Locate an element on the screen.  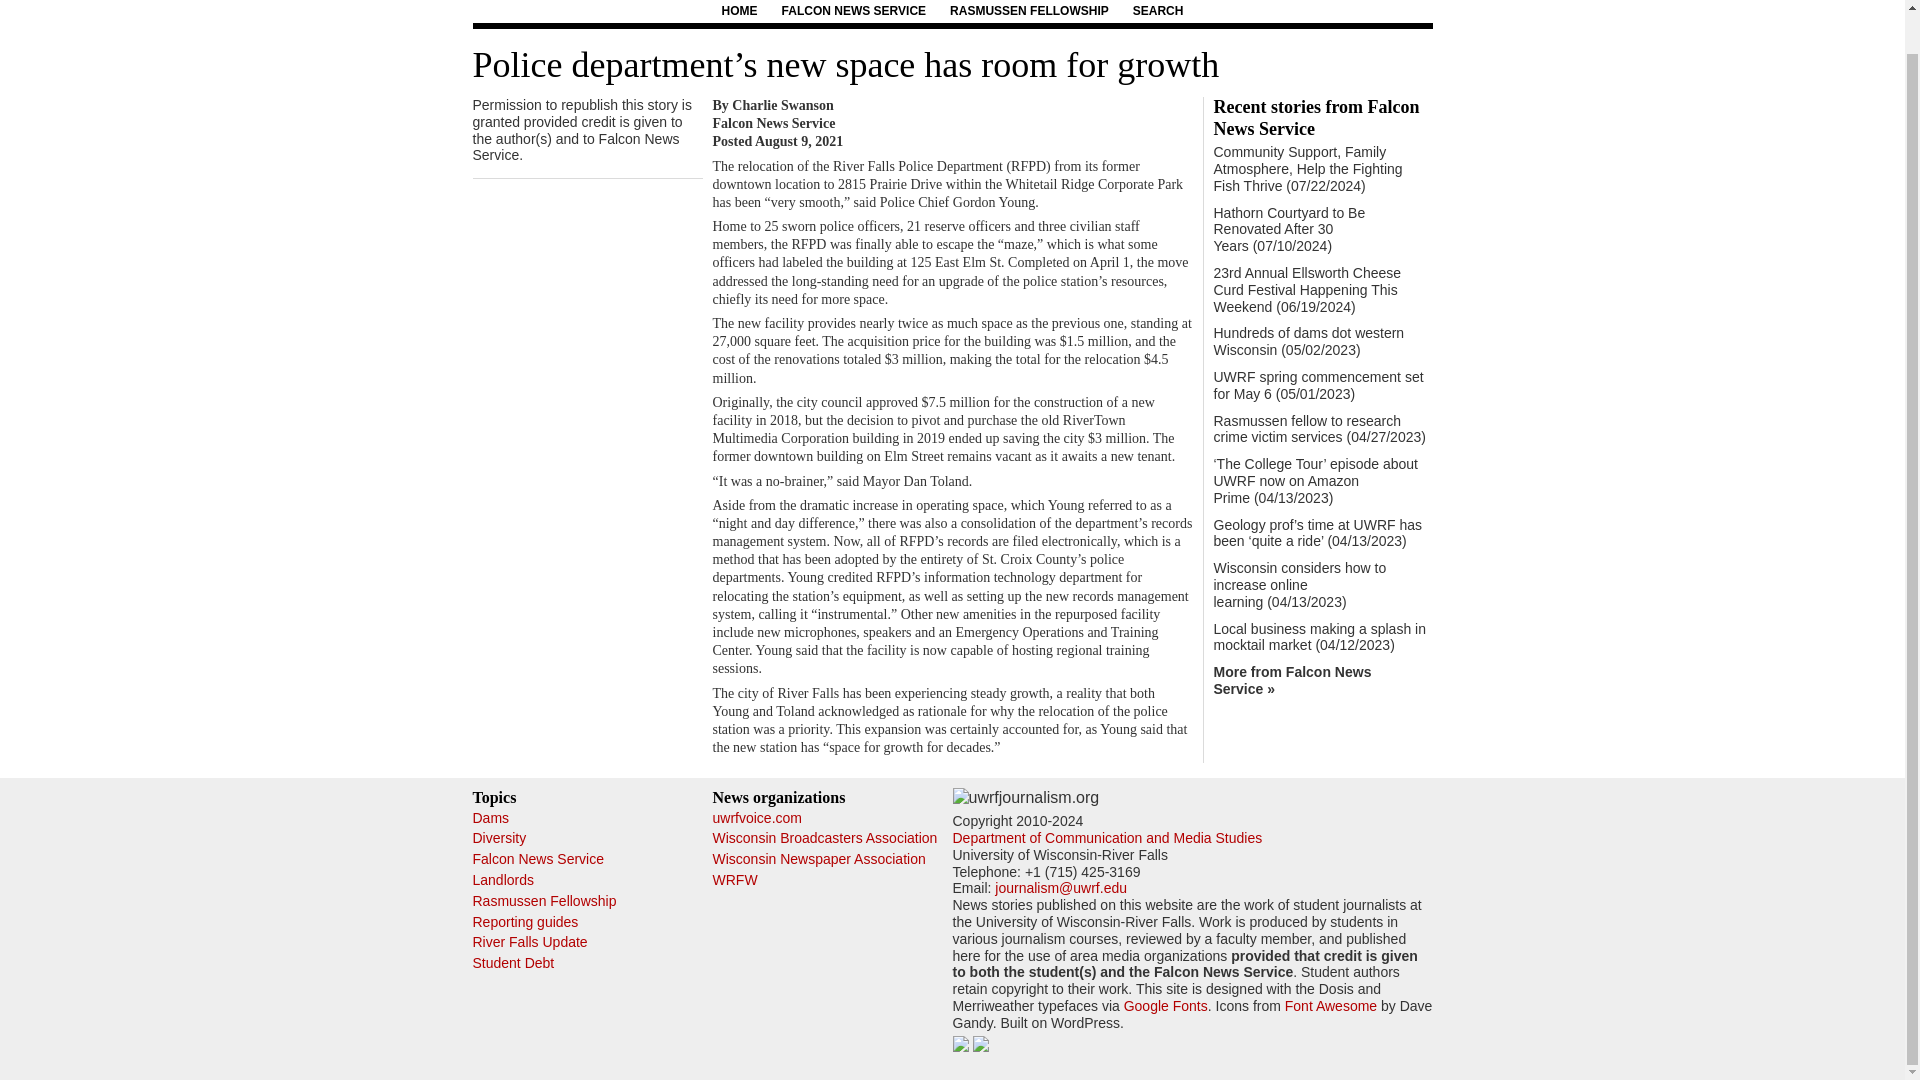
Google Fonts is located at coordinates (1165, 1006).